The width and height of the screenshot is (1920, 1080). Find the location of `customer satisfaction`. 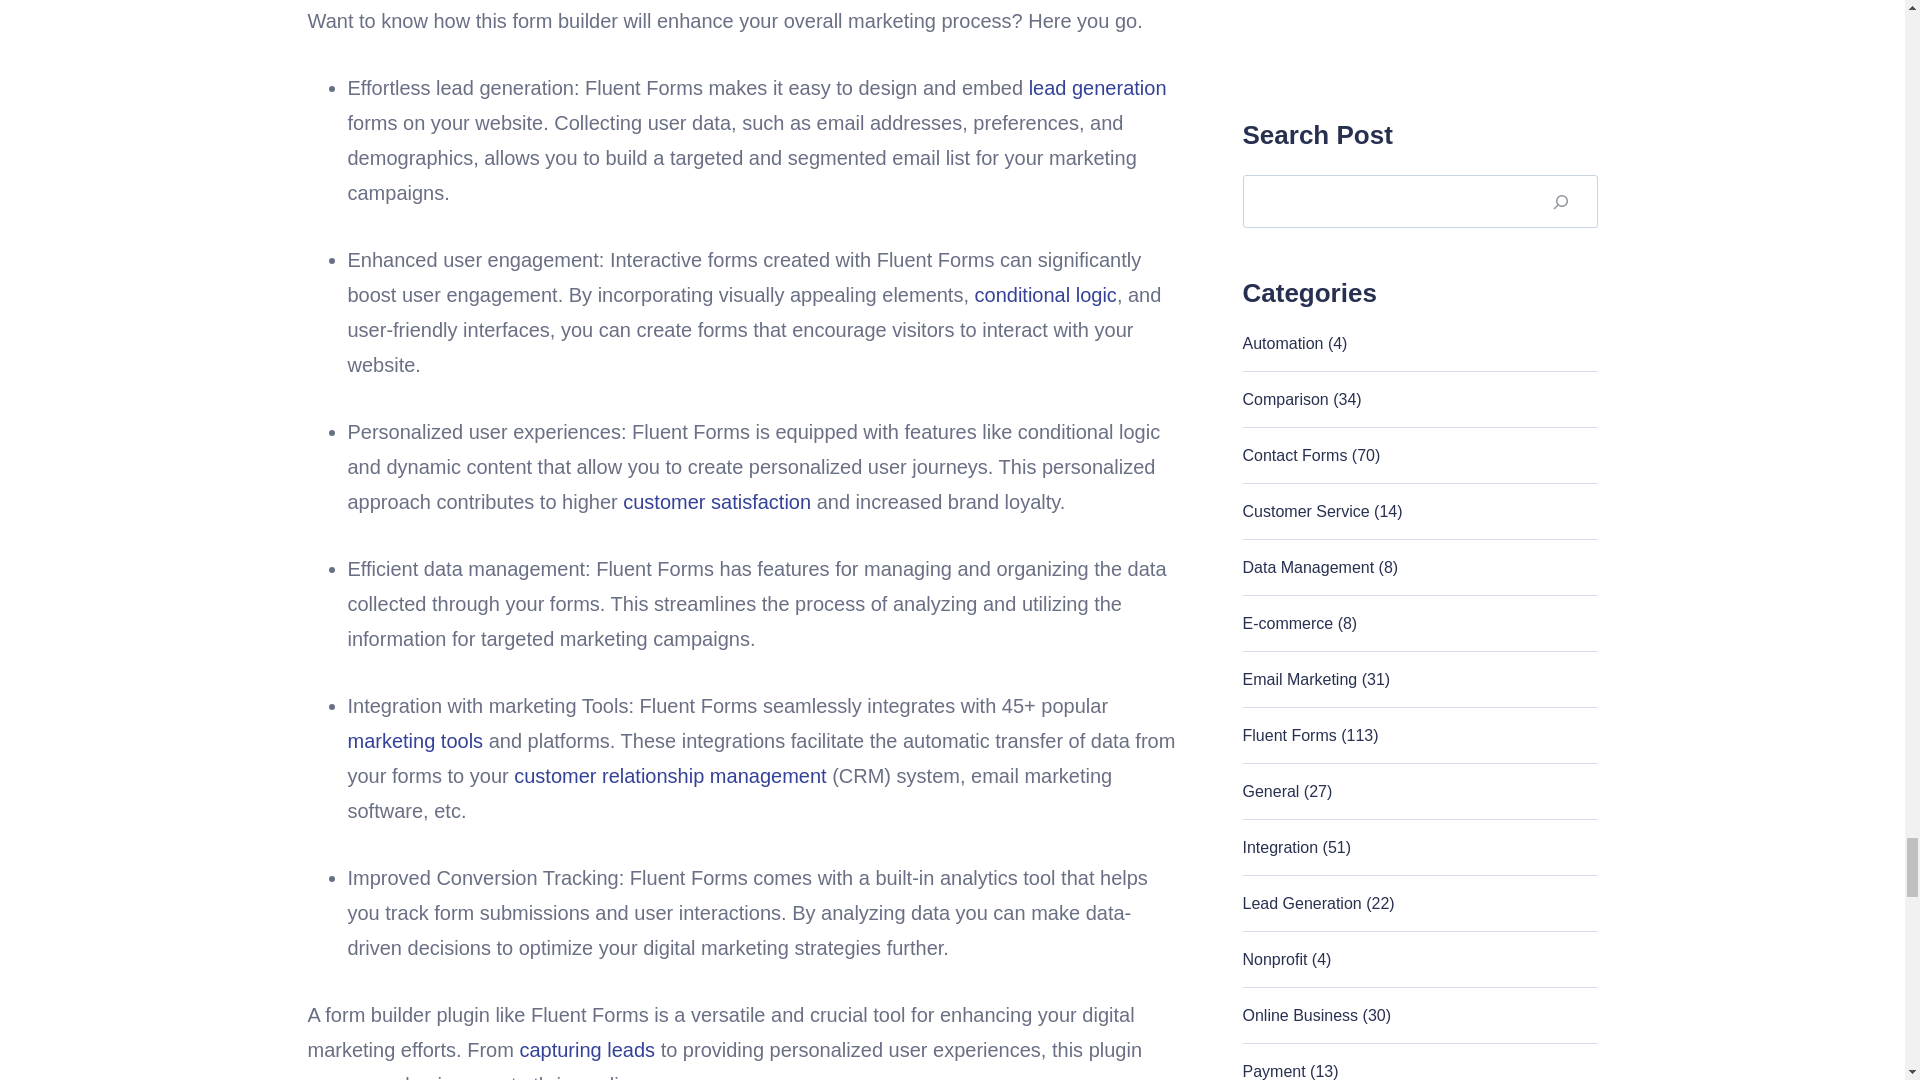

customer satisfaction is located at coordinates (716, 502).